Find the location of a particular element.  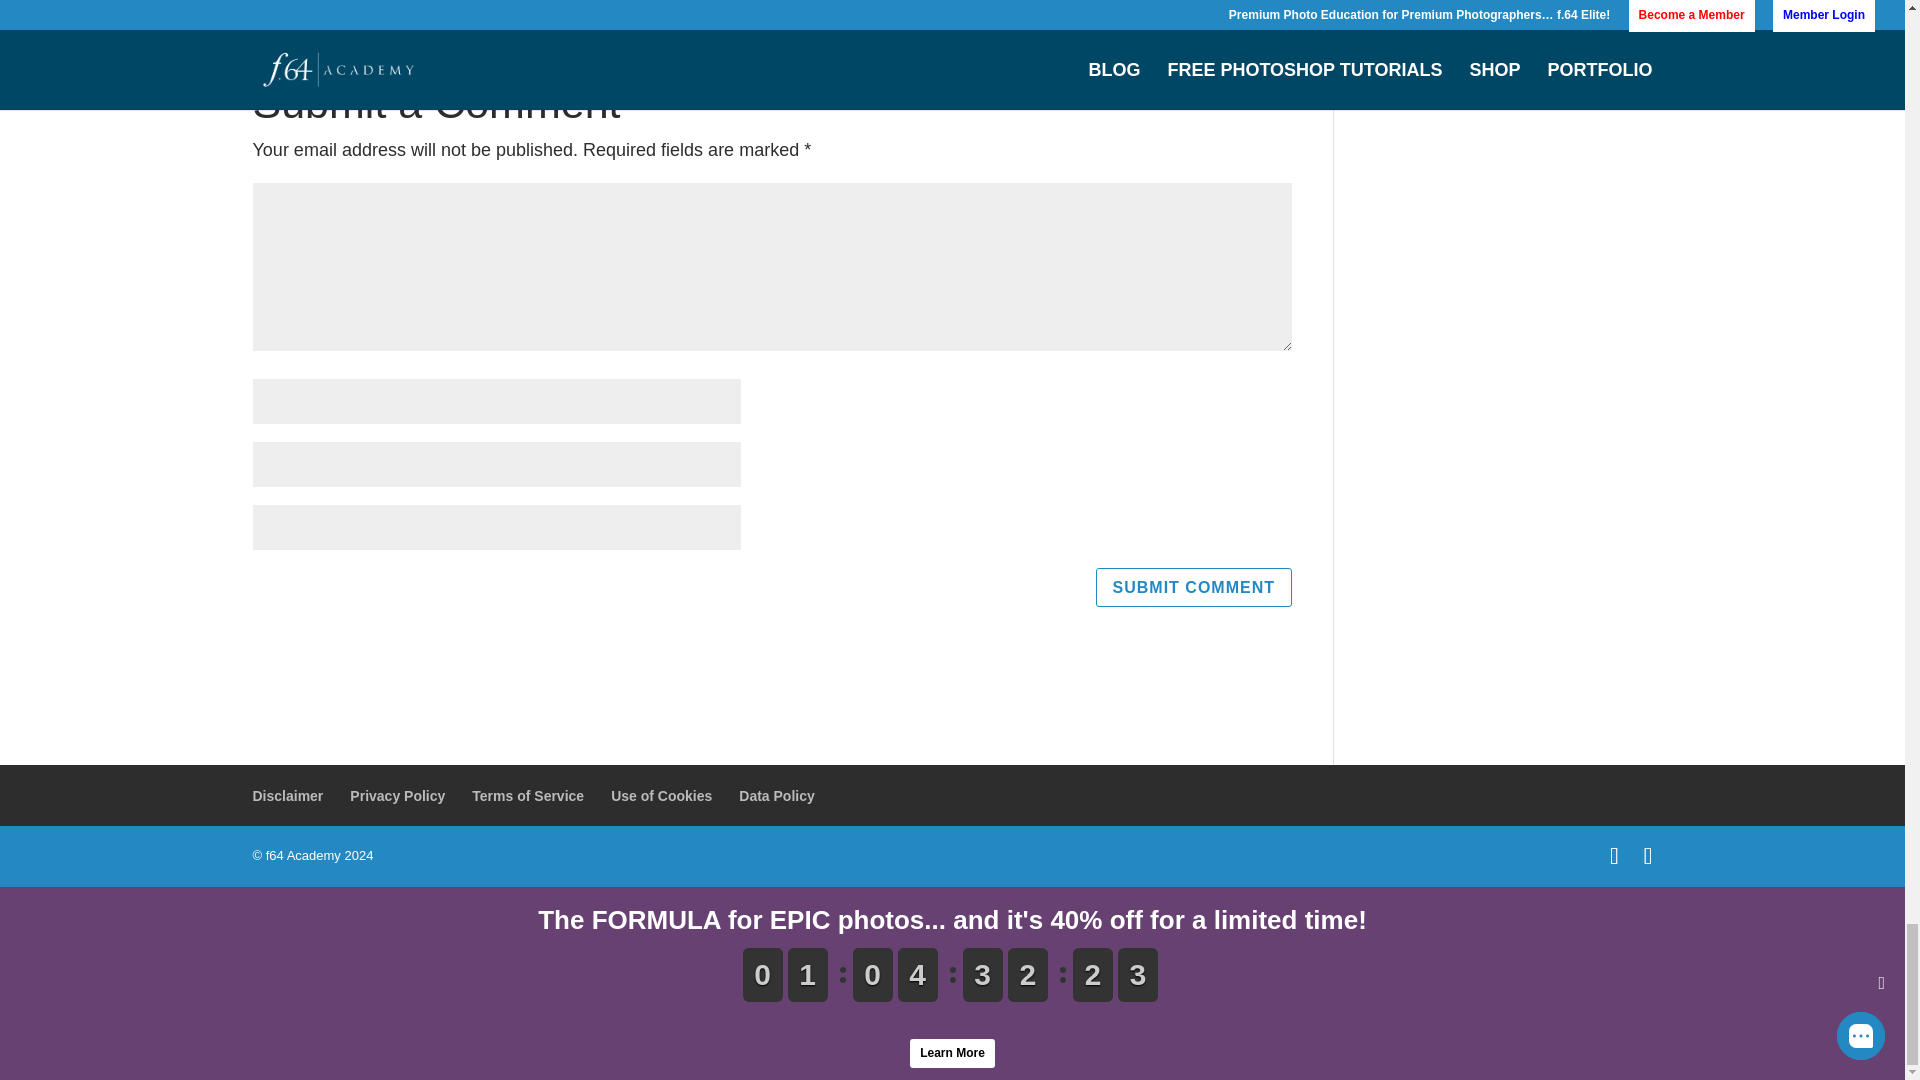

Submit Comment is located at coordinates (1194, 587).